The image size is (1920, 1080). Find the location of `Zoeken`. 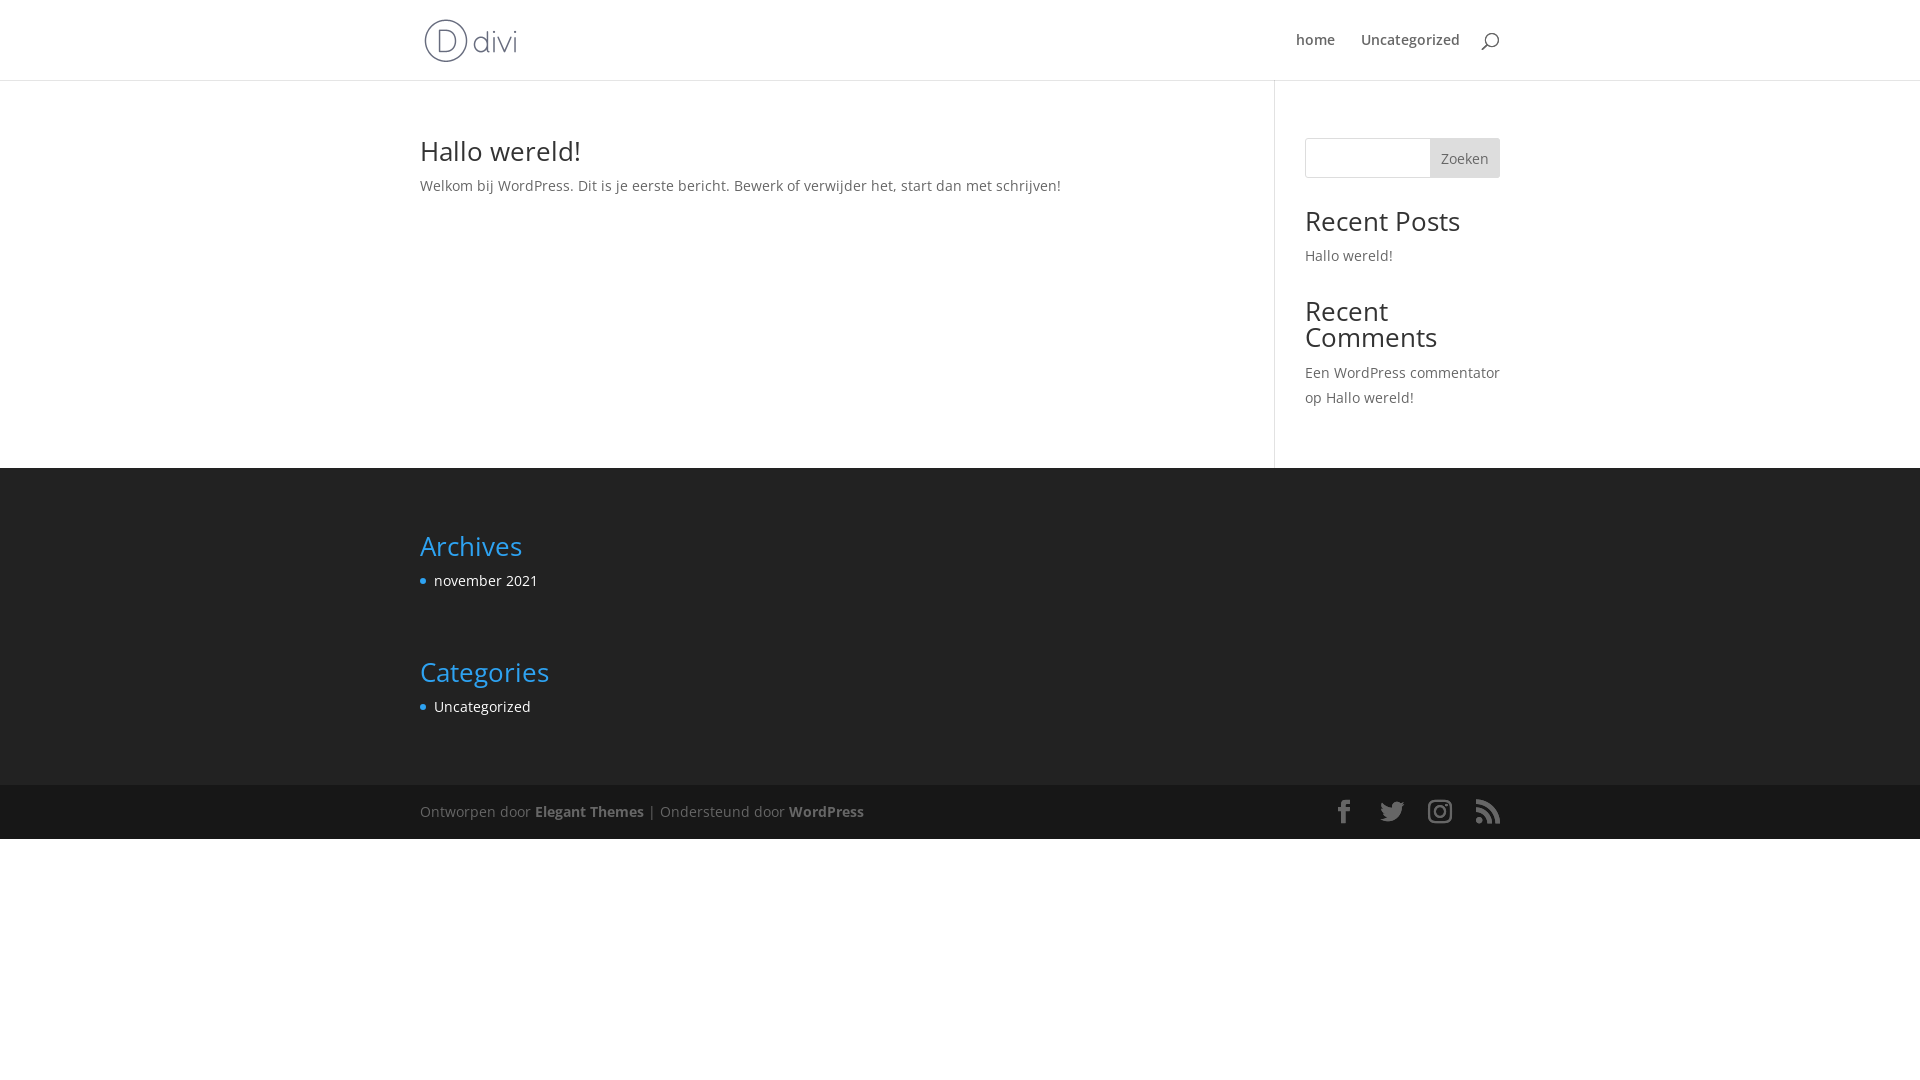

Zoeken is located at coordinates (1465, 158).